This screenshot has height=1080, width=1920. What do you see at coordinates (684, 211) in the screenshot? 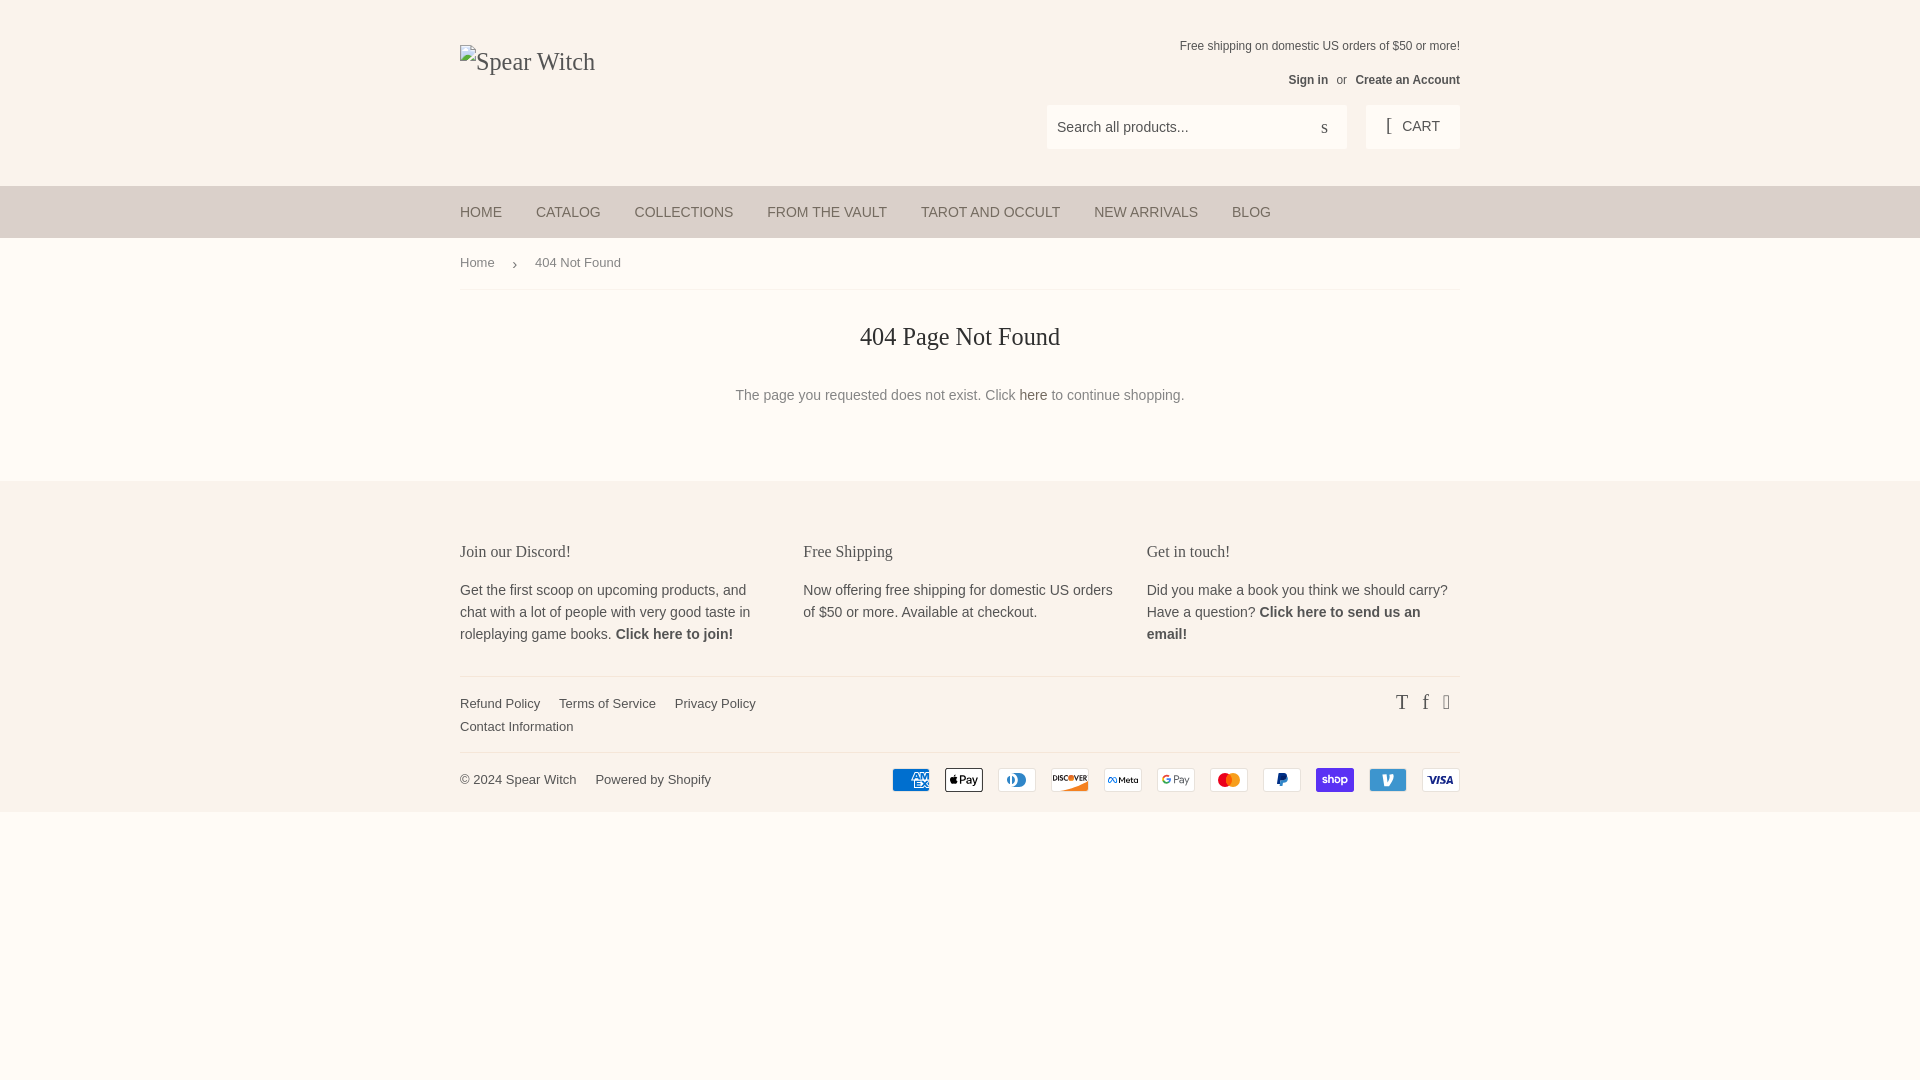
I see `COLLECTIONS` at bounding box center [684, 211].